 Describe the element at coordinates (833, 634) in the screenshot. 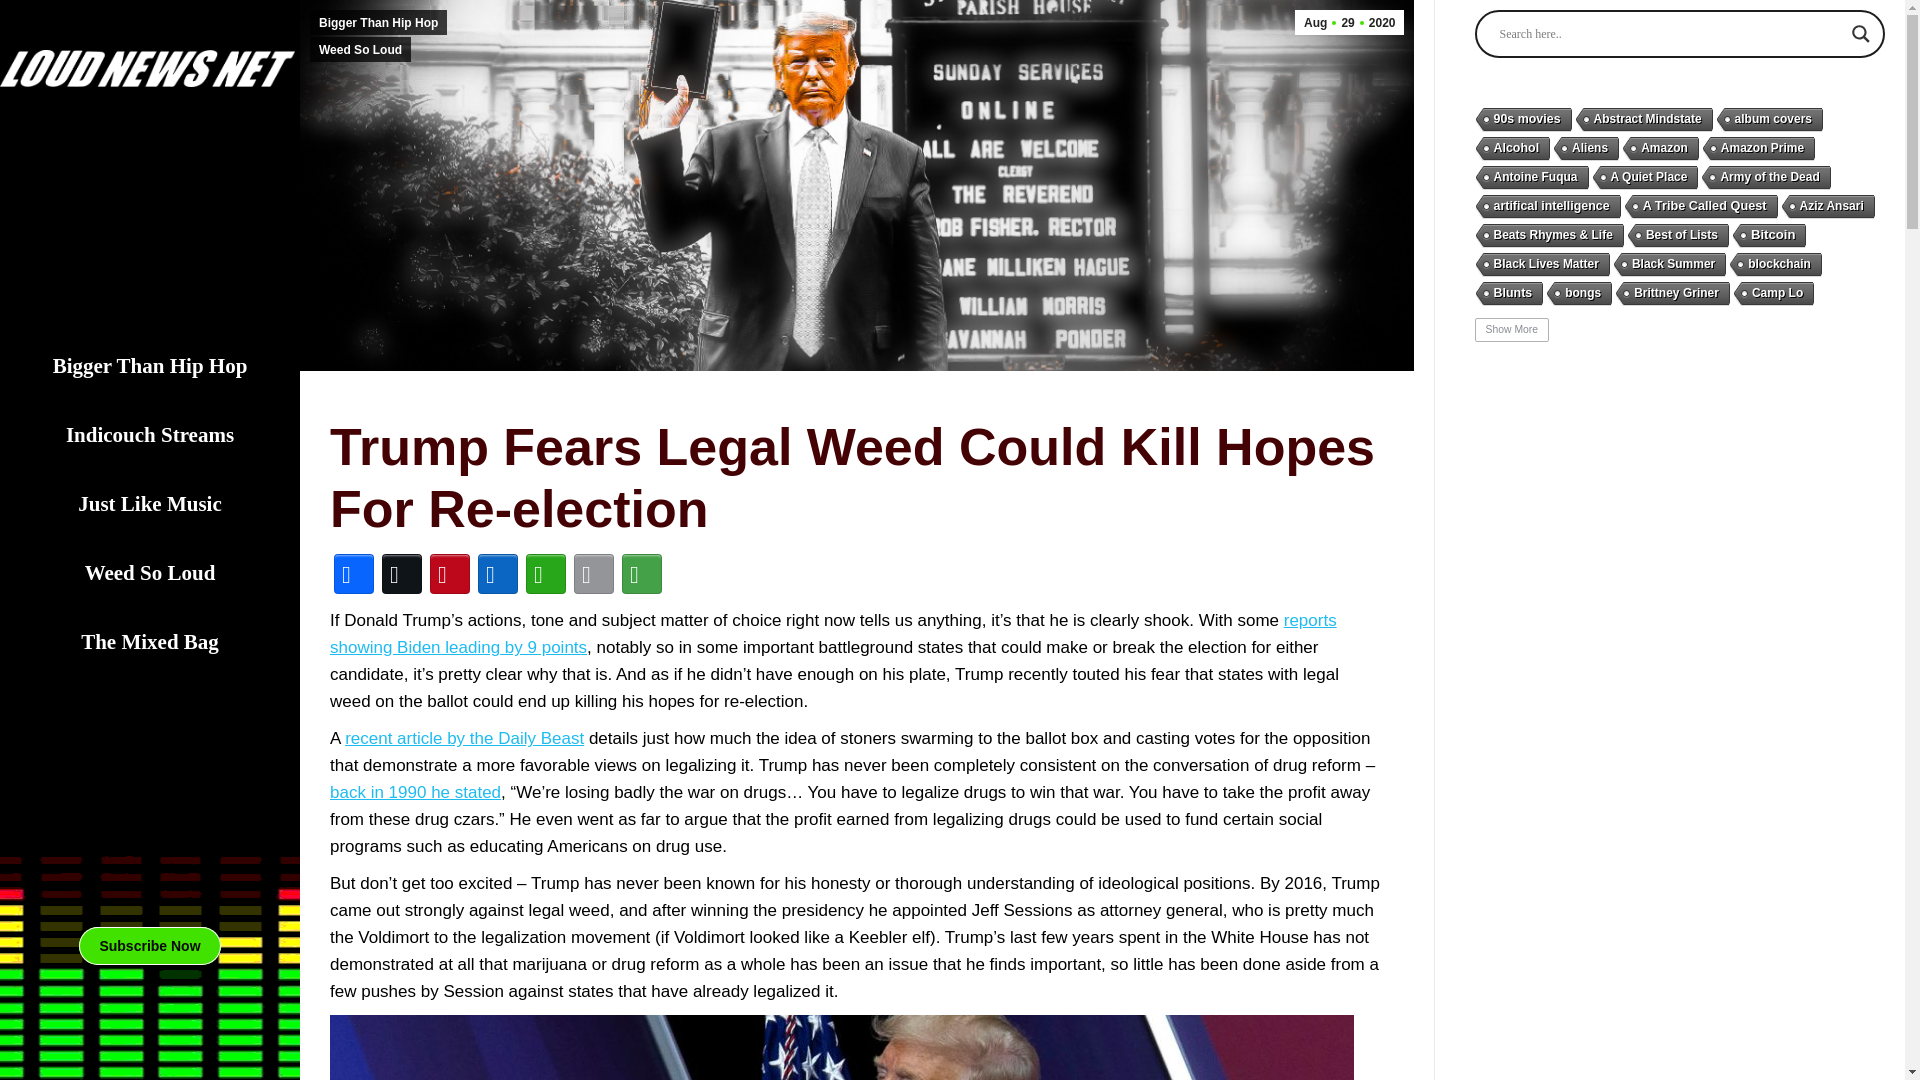

I see `recent article by the Daily Beast` at that location.